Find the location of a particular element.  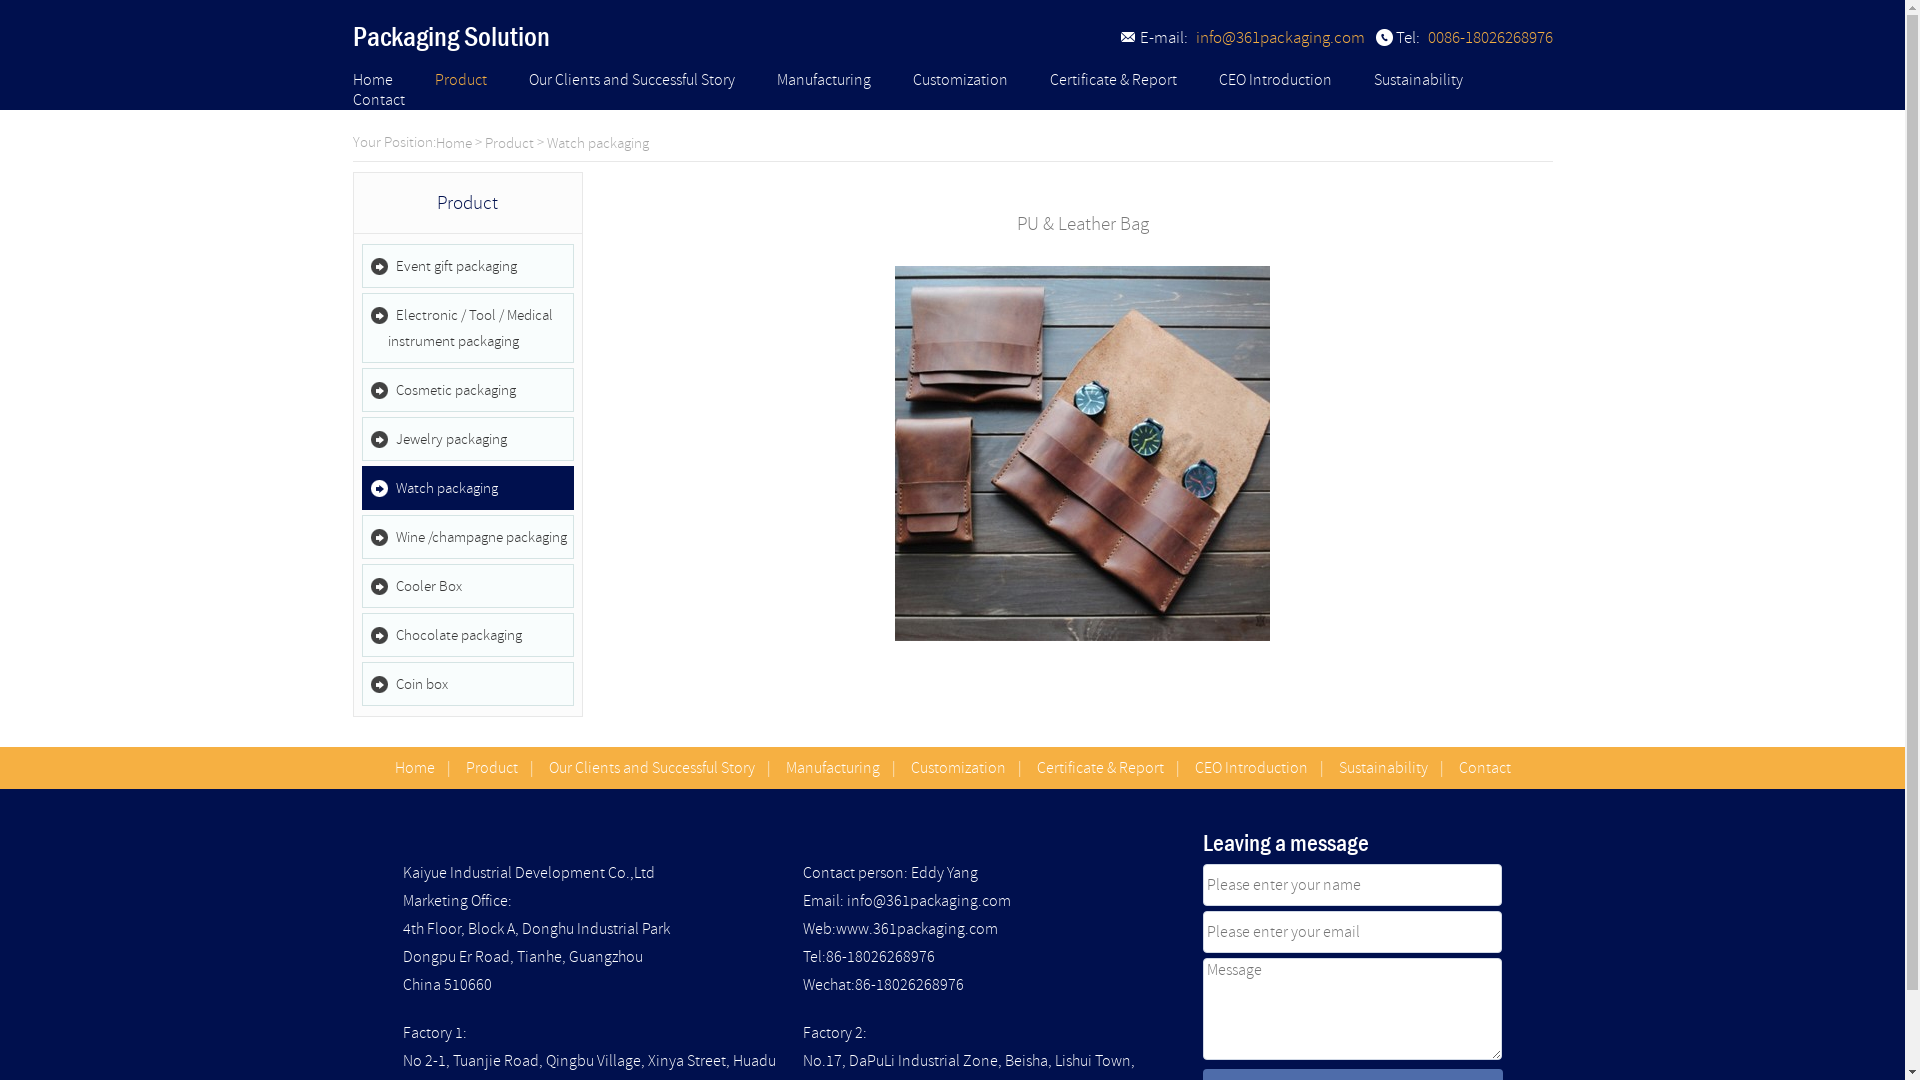

Contact is located at coordinates (378, 100).